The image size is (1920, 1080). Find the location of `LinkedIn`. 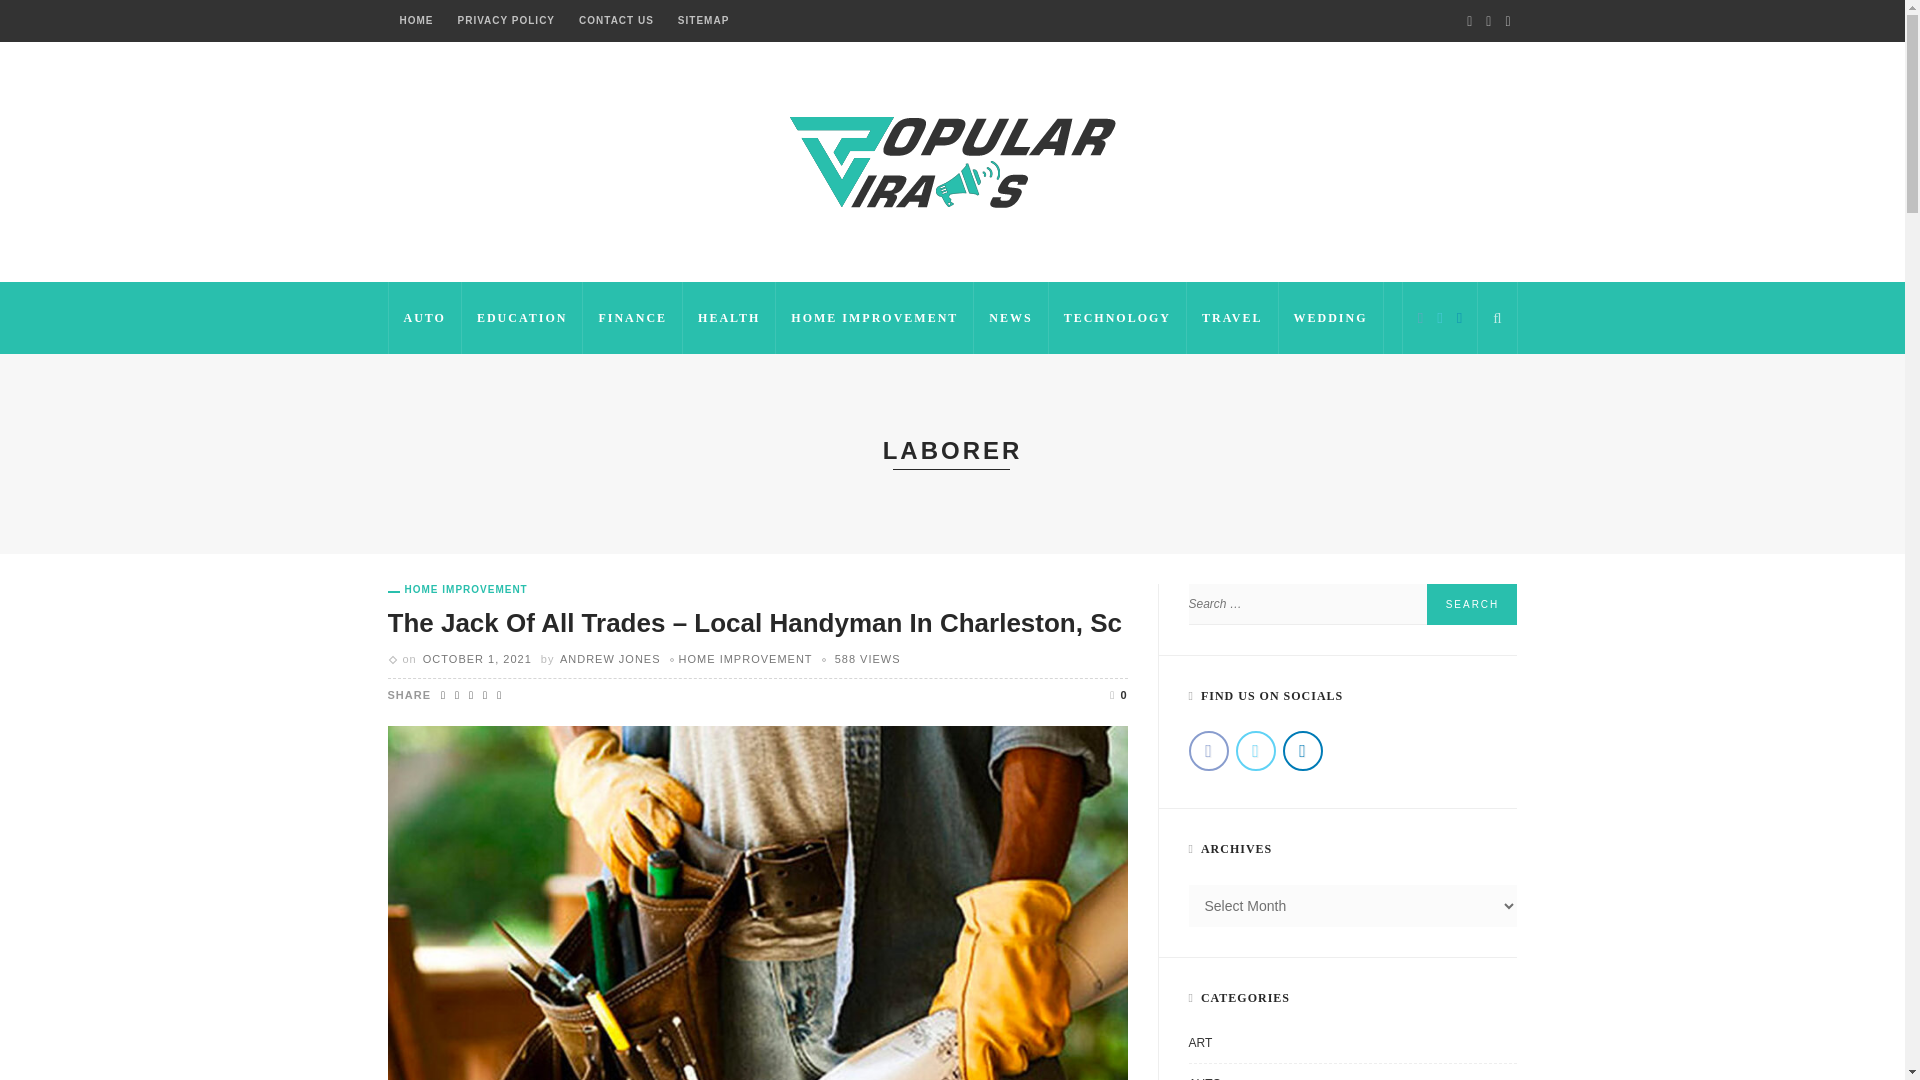

LinkedIn is located at coordinates (1458, 317).